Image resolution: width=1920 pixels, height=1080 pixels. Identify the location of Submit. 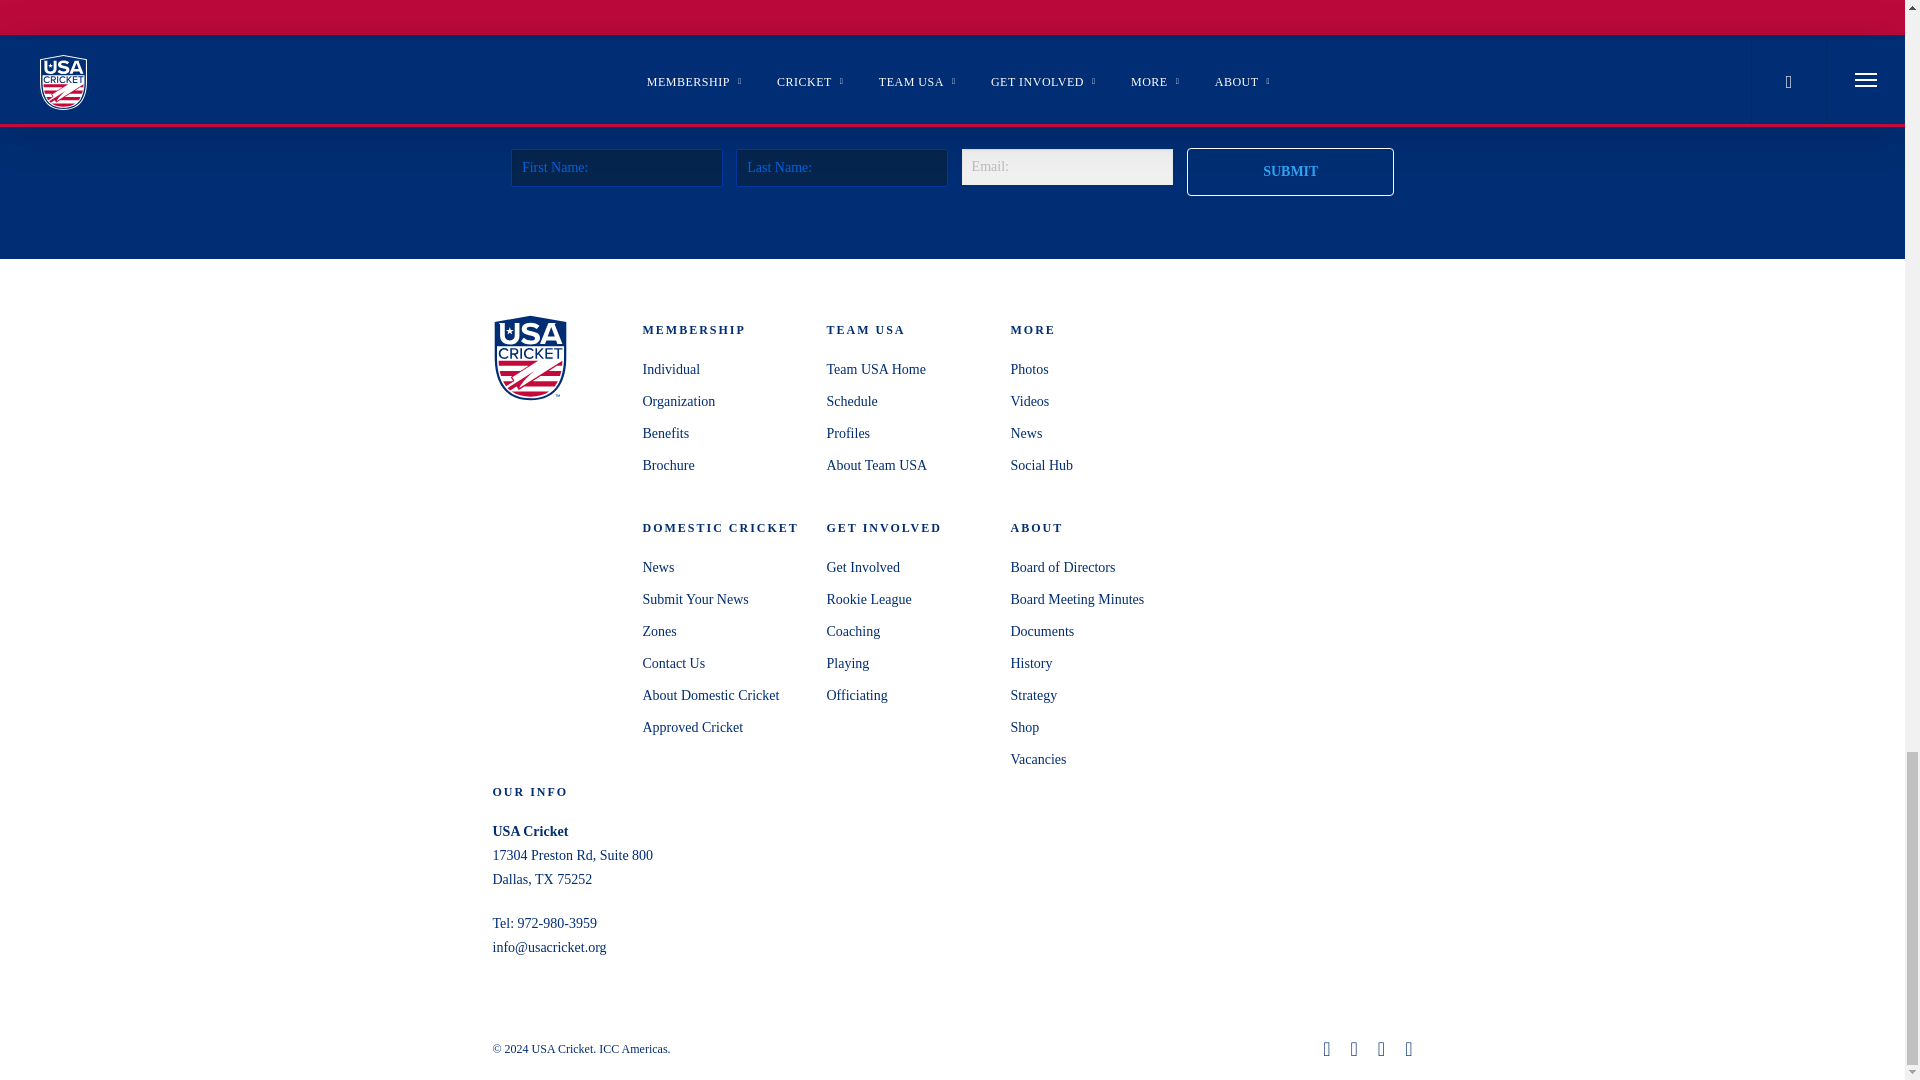
(1290, 171).